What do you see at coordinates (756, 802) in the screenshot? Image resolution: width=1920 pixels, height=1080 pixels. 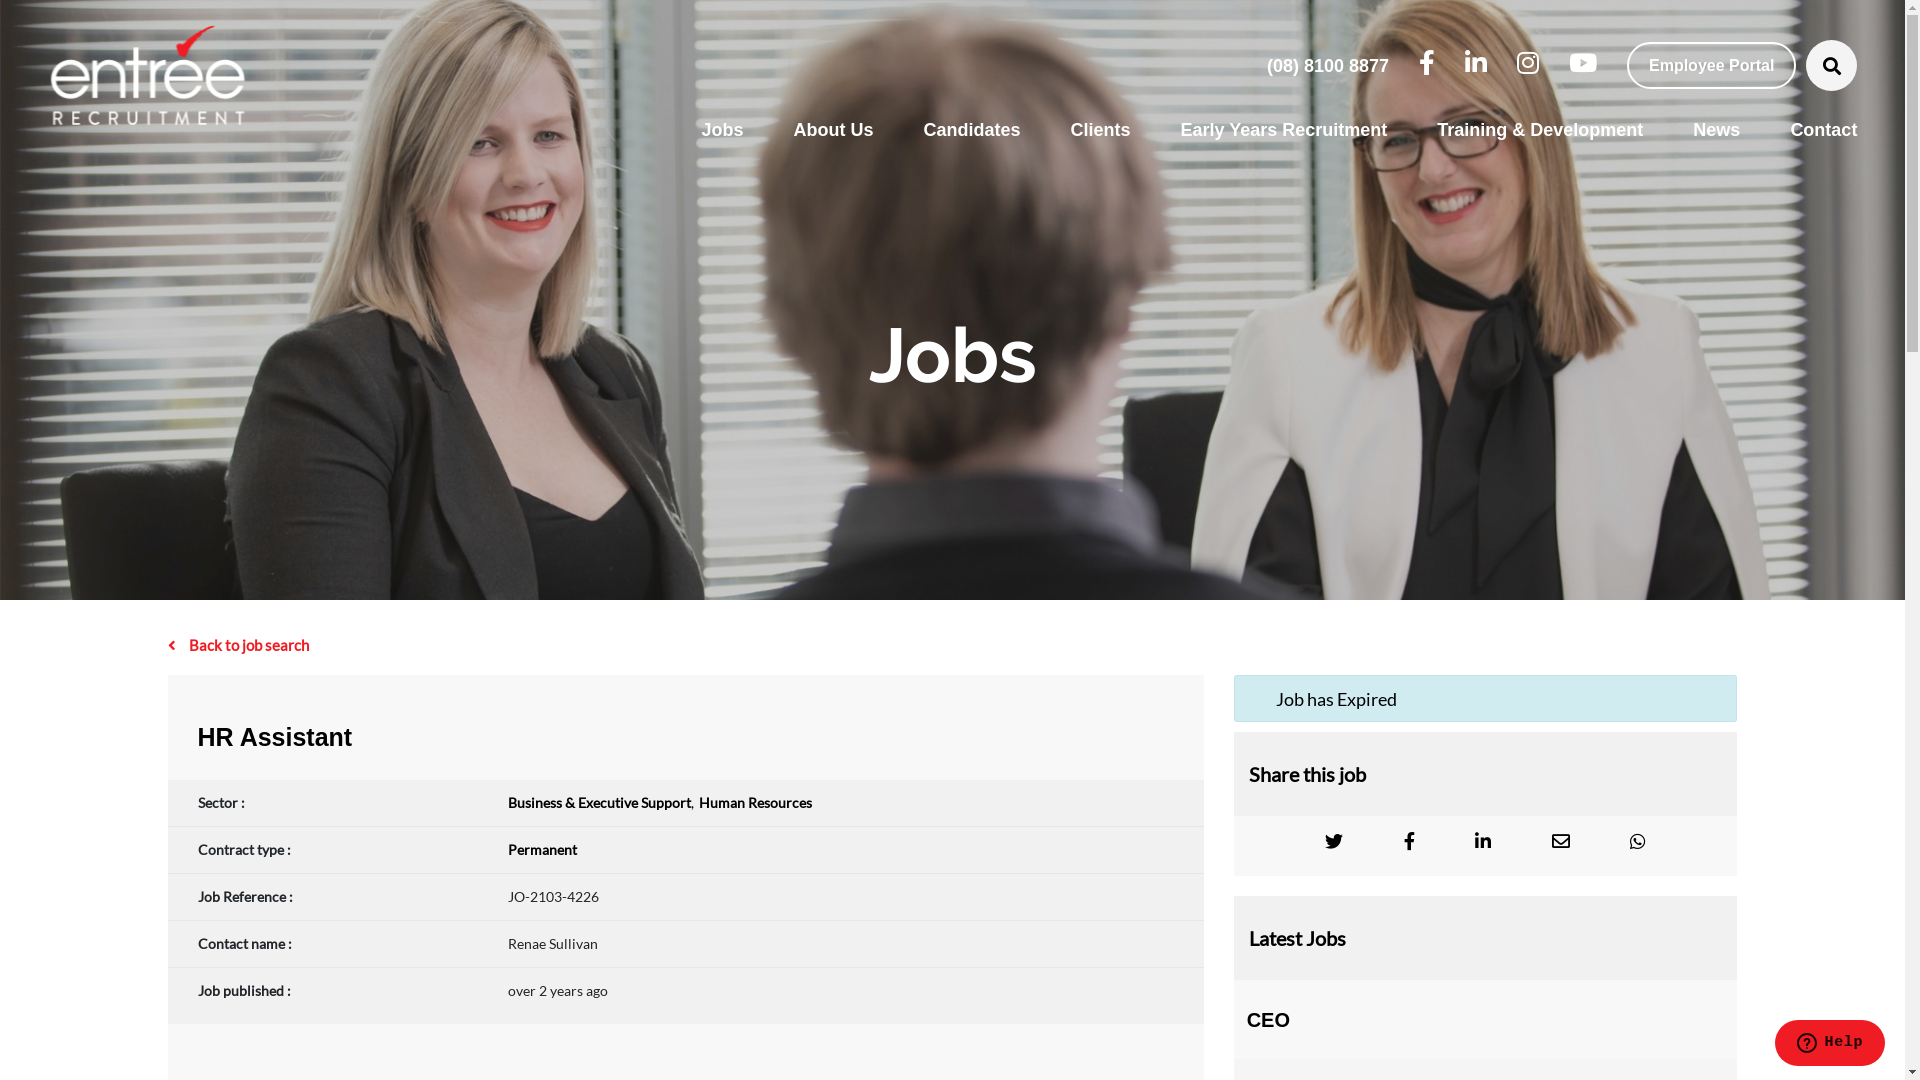 I see `Human Resources` at bounding box center [756, 802].